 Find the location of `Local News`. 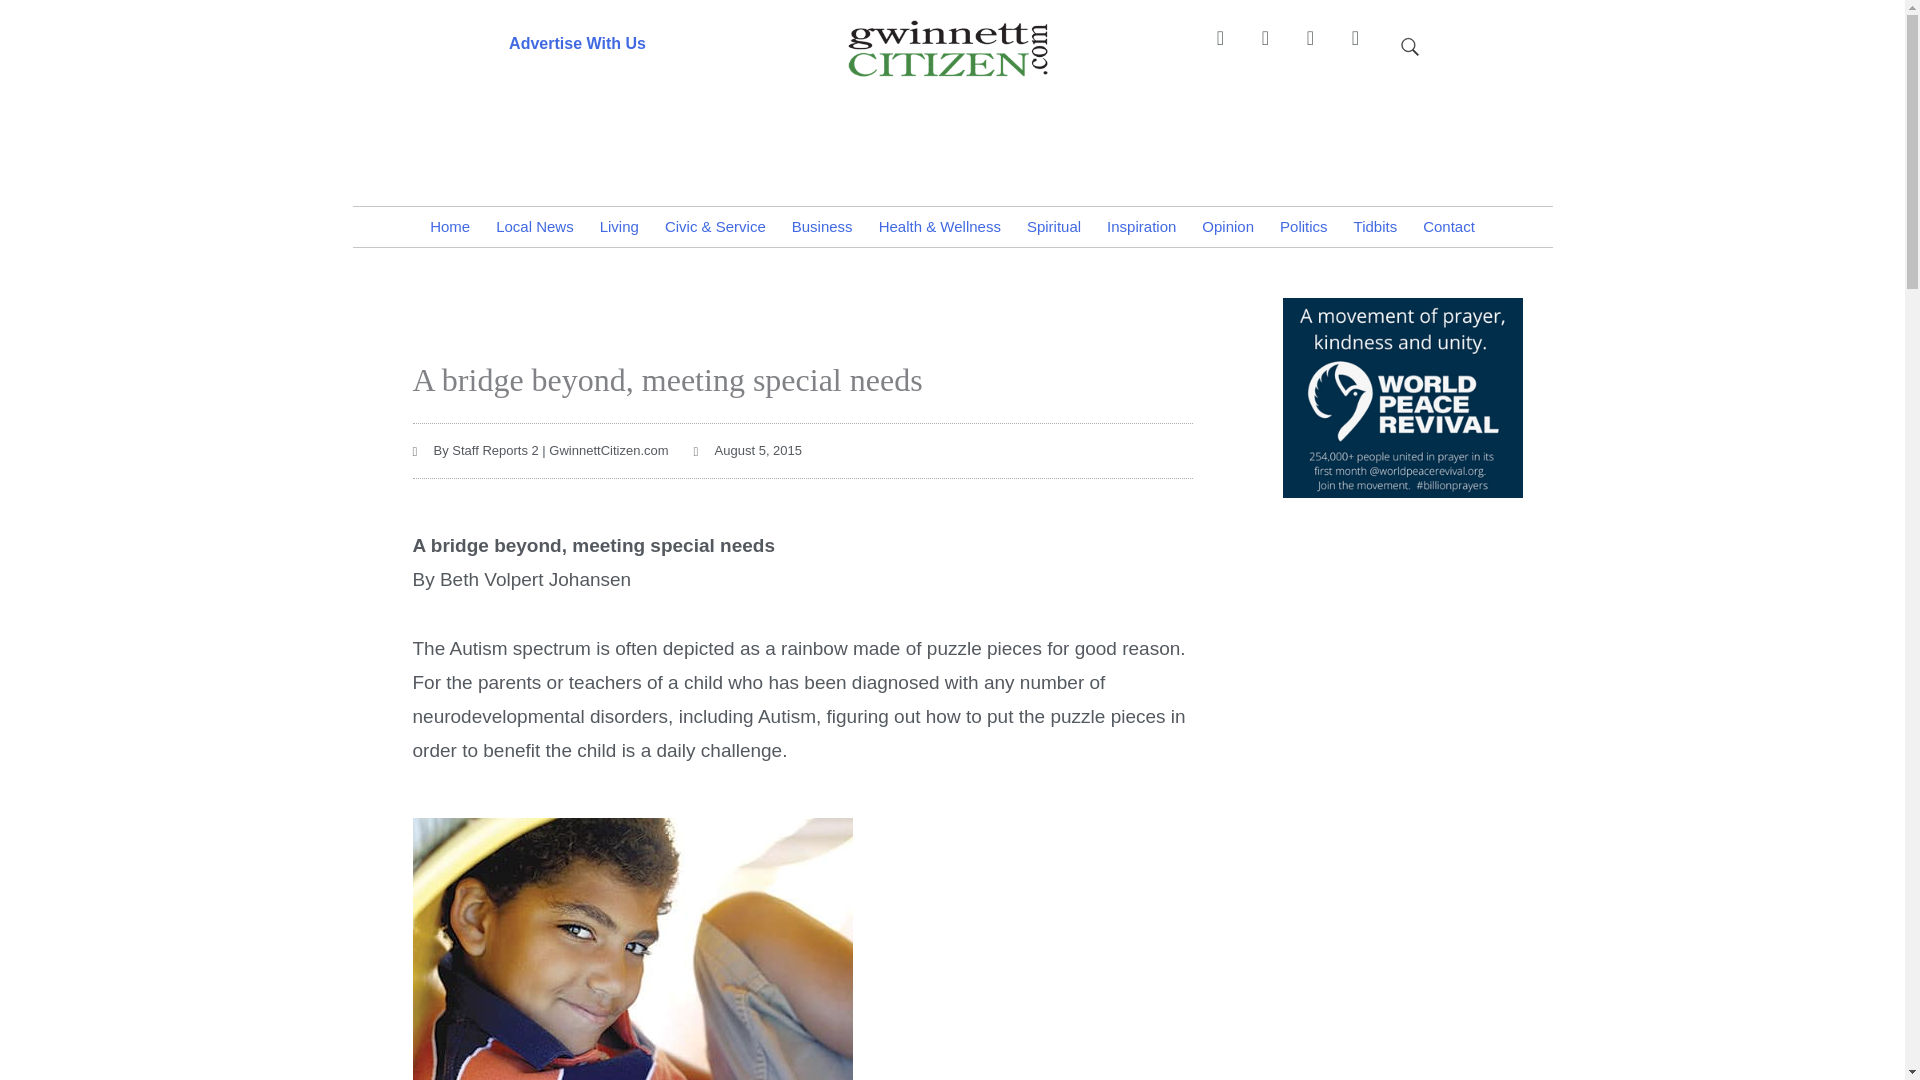

Local News is located at coordinates (535, 227).